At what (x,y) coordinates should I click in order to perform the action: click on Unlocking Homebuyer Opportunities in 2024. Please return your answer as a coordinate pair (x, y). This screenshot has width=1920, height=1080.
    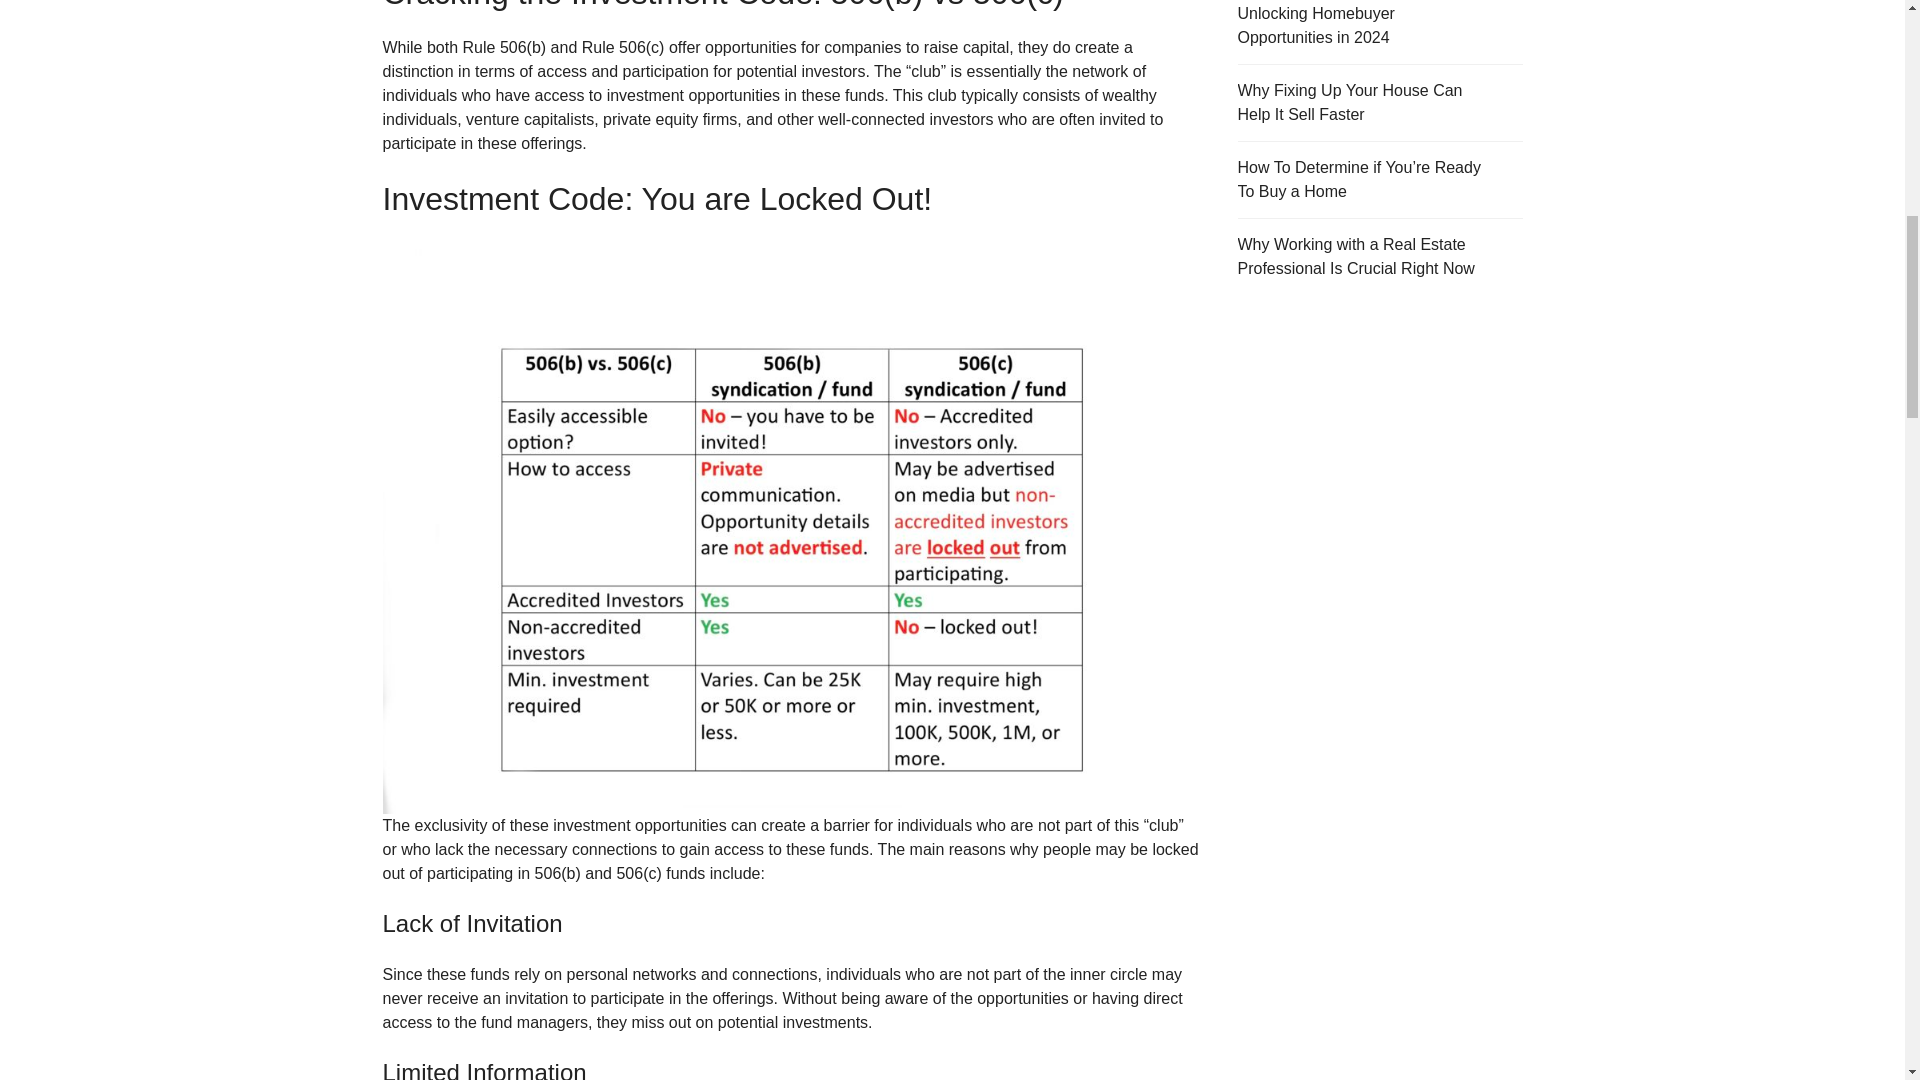
    Looking at the image, I should click on (1380, 32).